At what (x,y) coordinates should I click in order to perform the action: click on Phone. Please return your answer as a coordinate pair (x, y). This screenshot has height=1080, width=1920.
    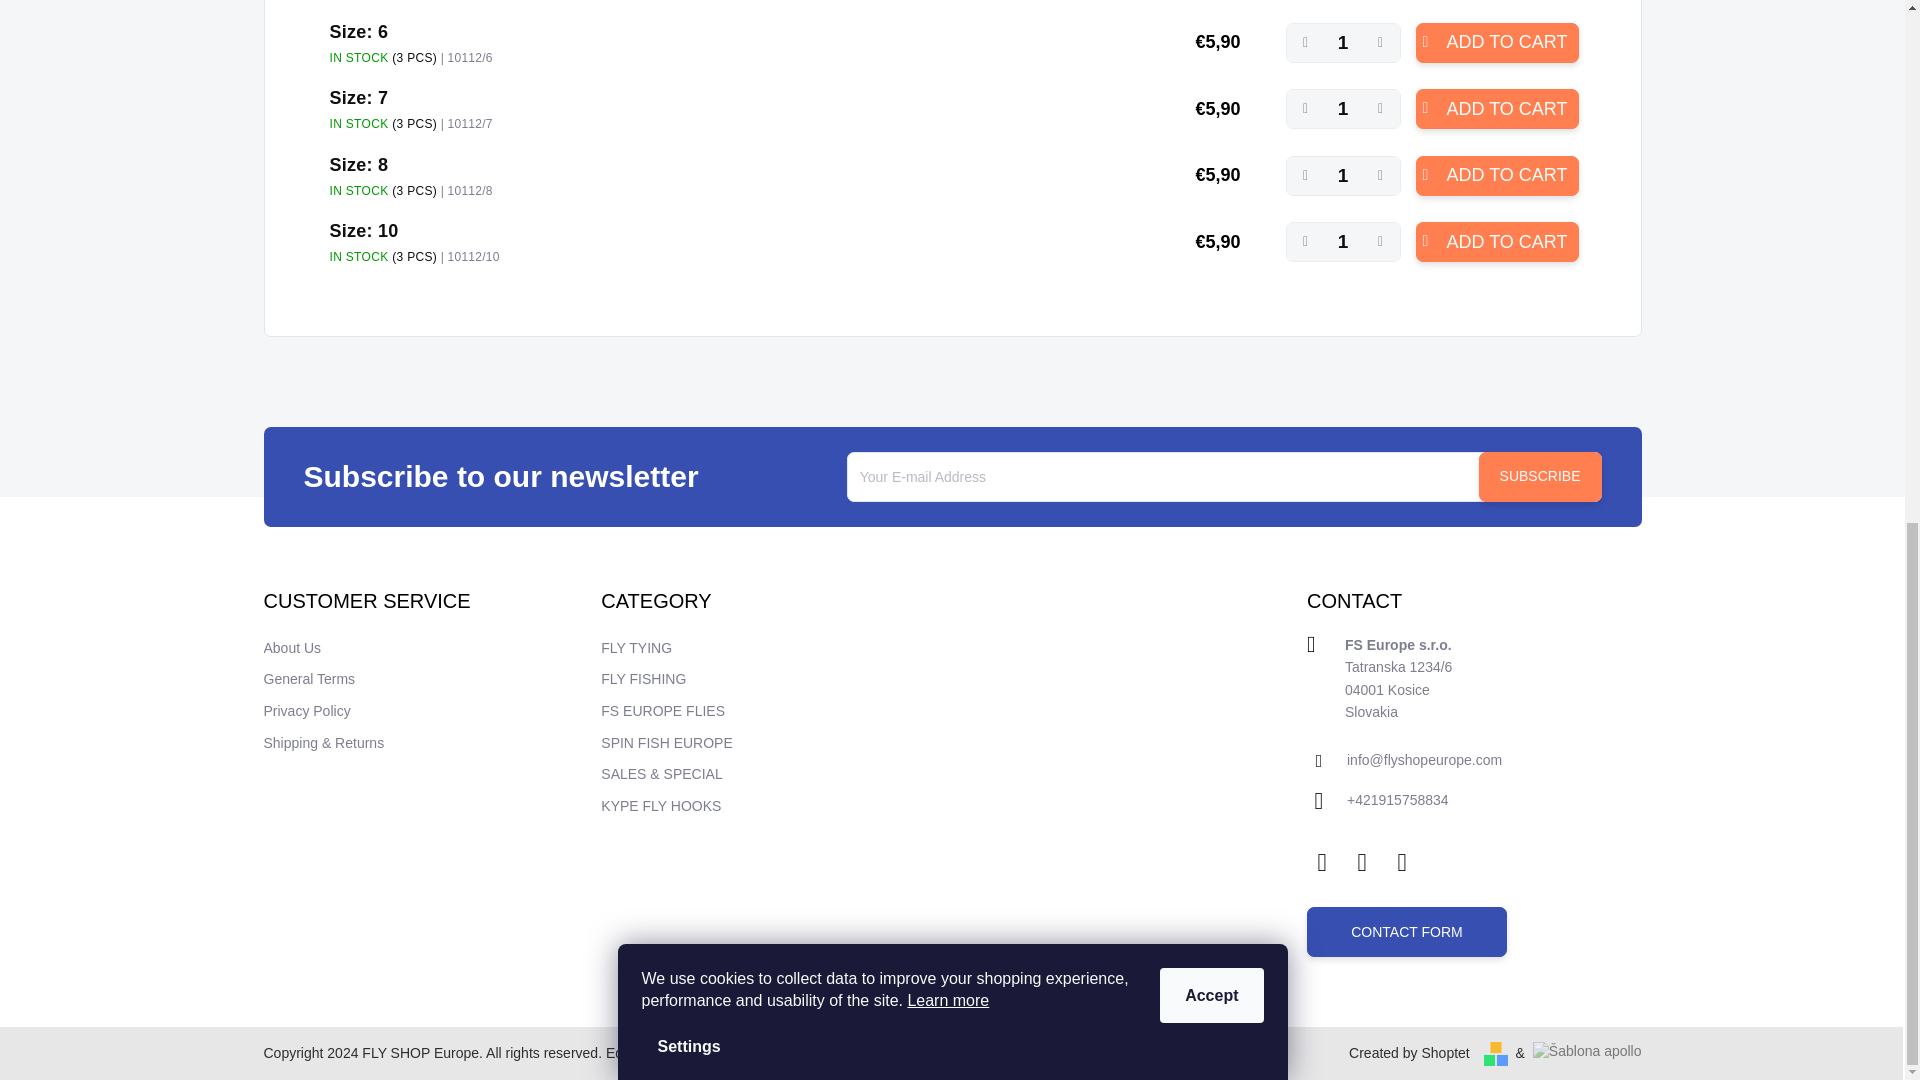
    Looking at the image, I should click on (1398, 801).